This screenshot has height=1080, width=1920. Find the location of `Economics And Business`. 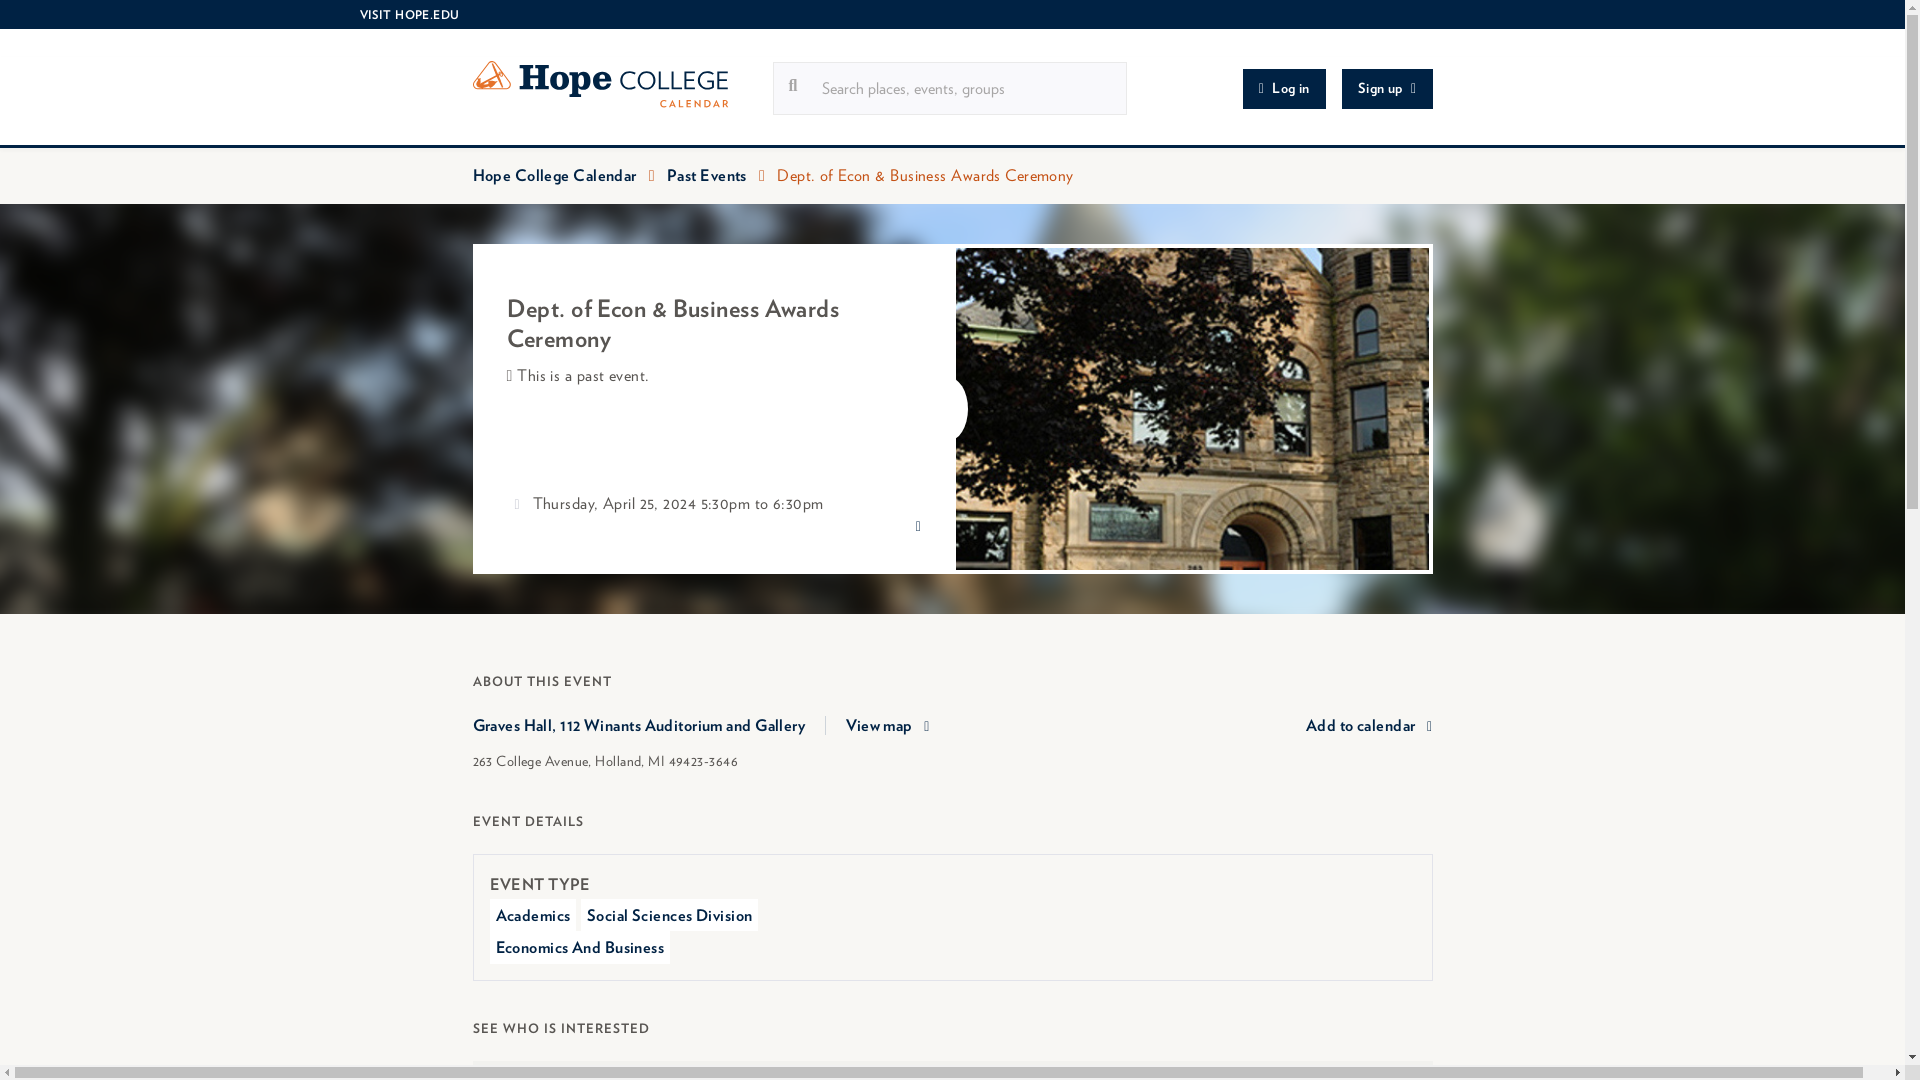

Economics And Business is located at coordinates (580, 946).